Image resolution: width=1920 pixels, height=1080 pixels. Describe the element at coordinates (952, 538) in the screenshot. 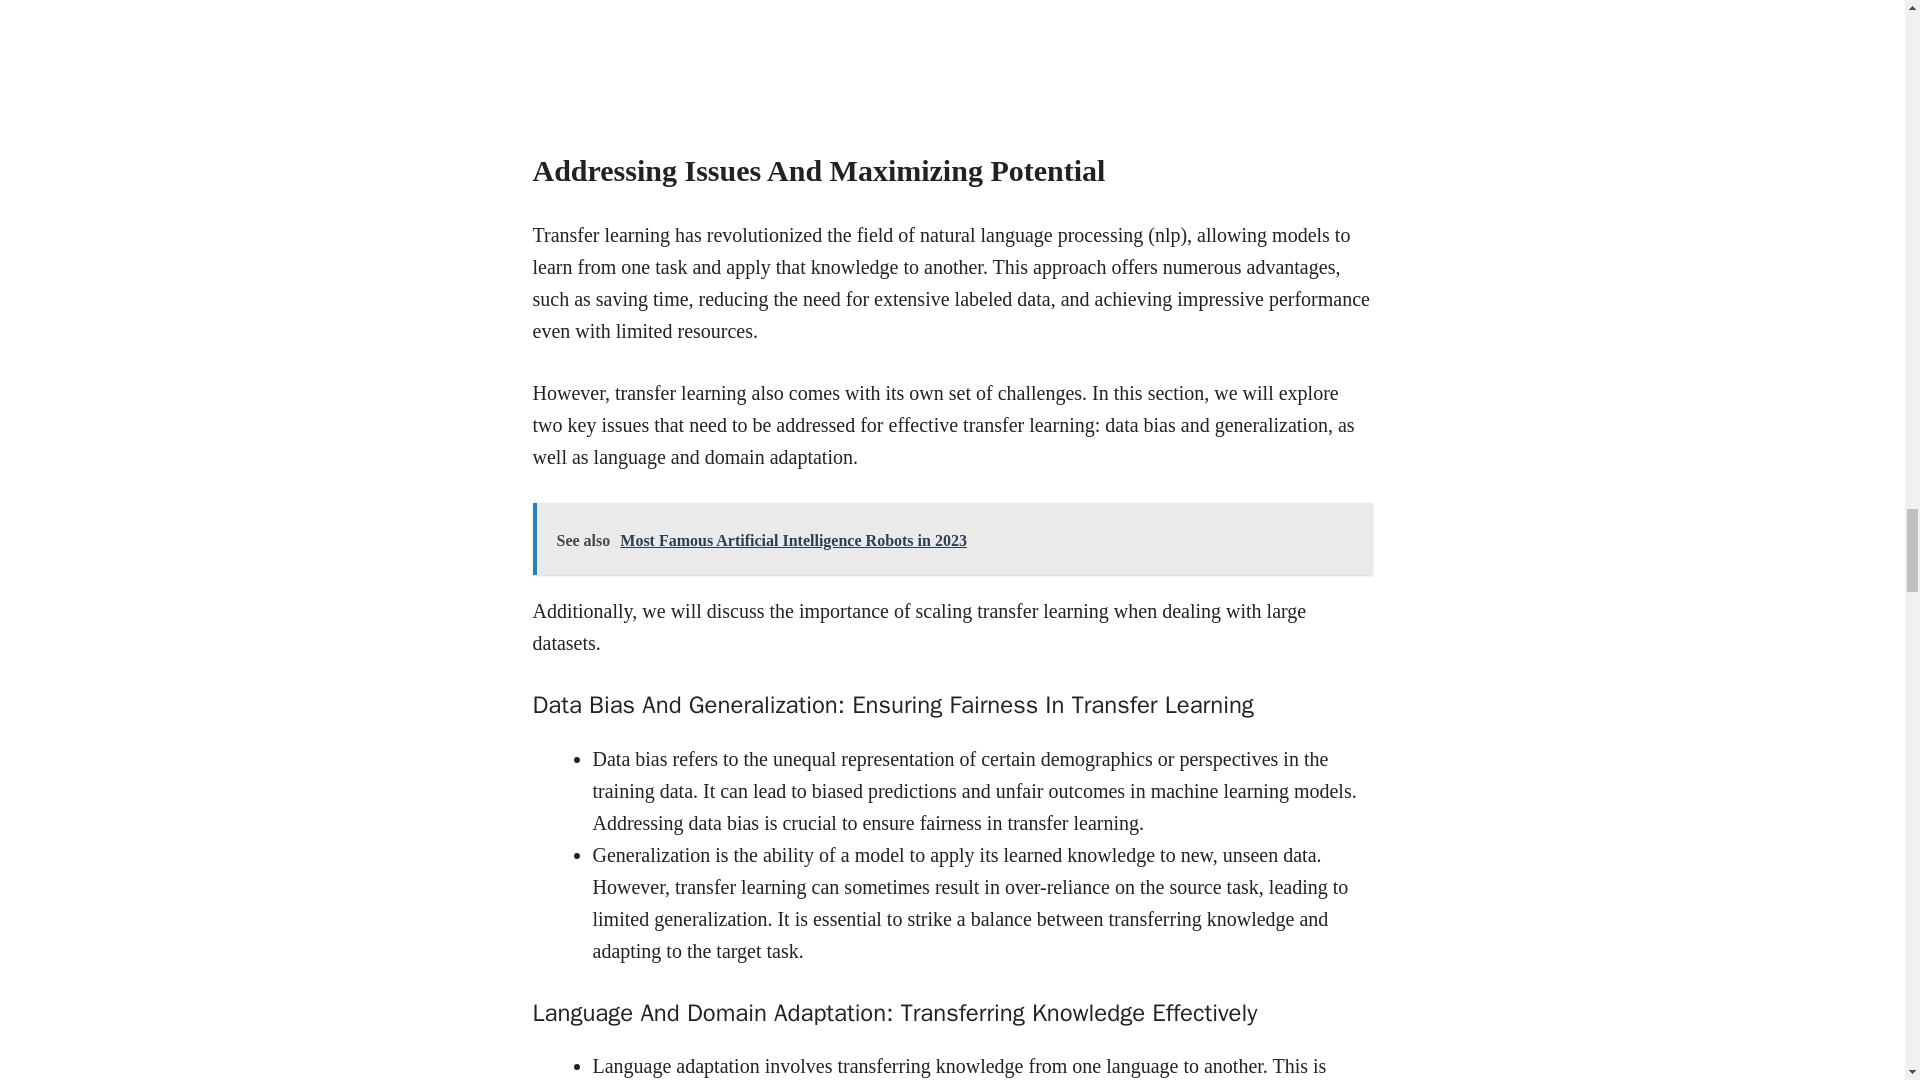

I see `See also  Most Famous Artificial Intelligence Robots in 2023` at that location.